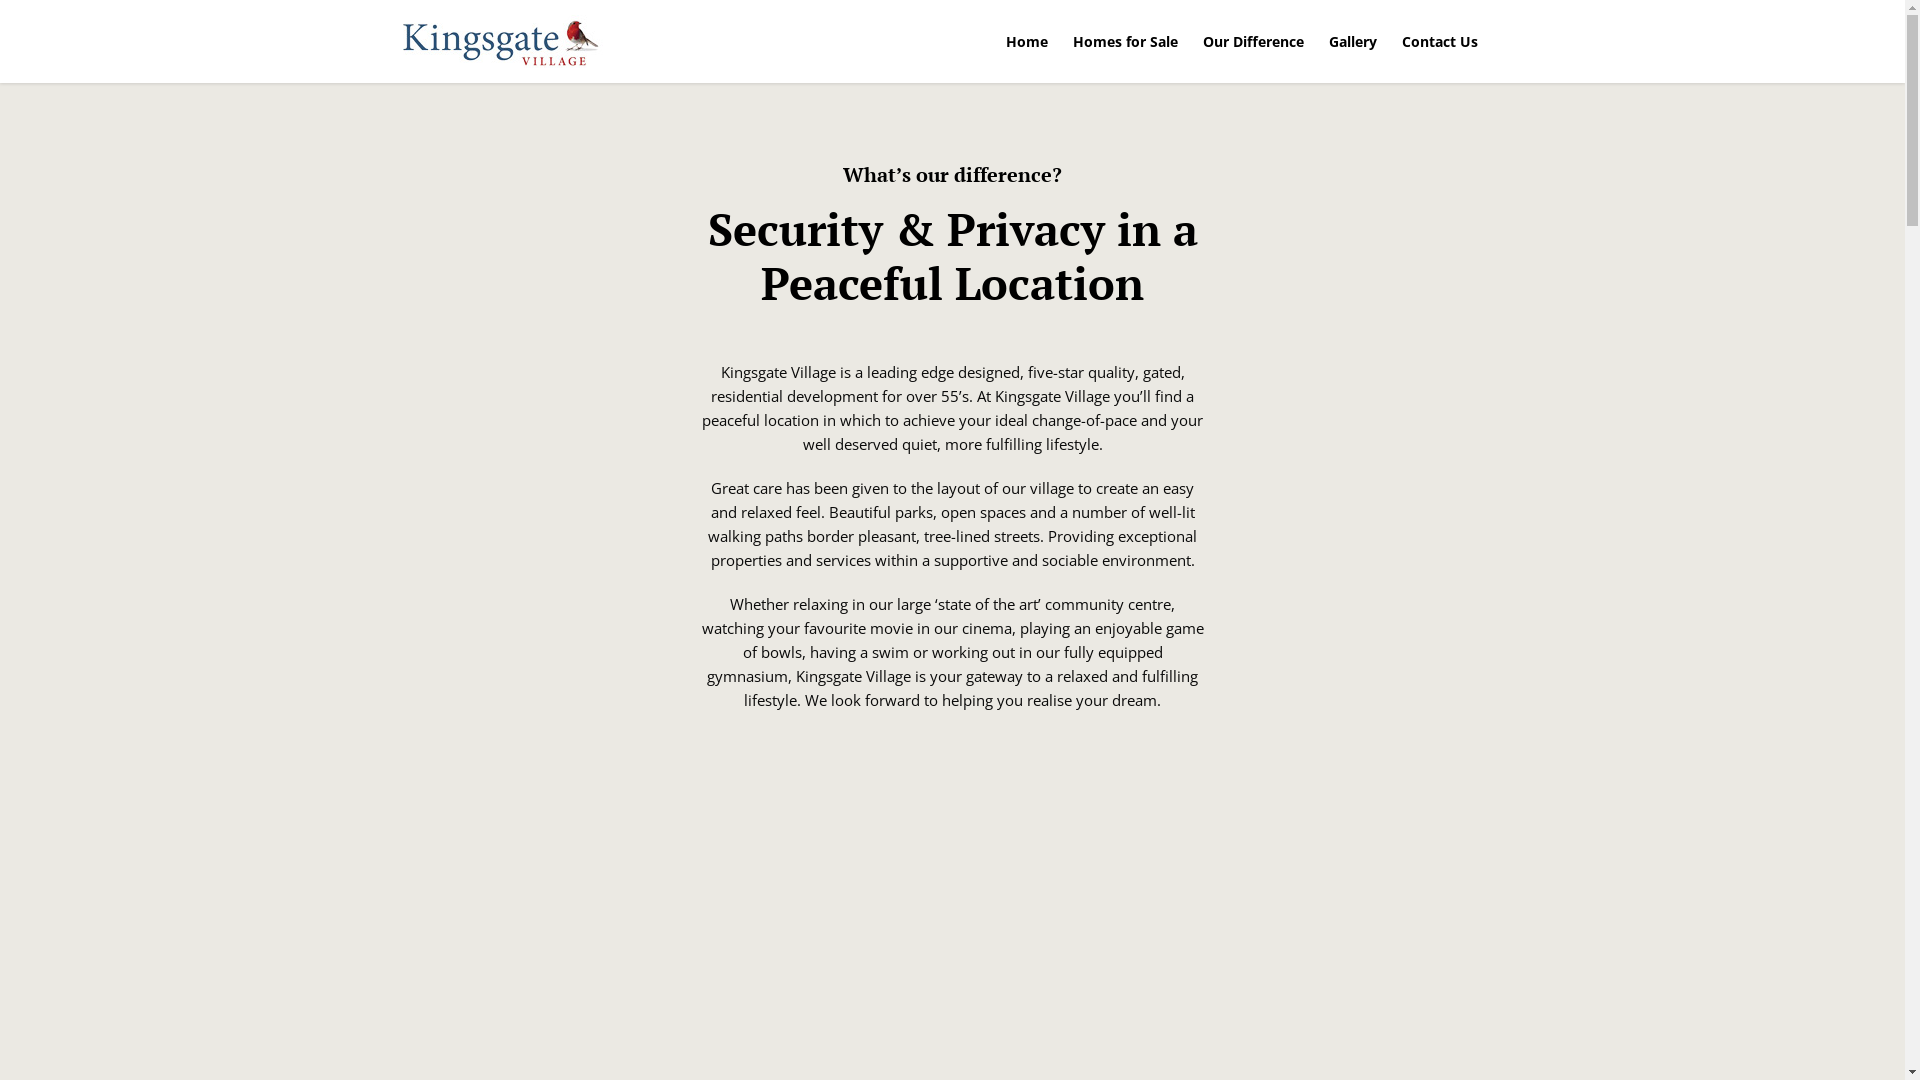  What do you see at coordinates (1027, 42) in the screenshot?
I see `Home` at bounding box center [1027, 42].